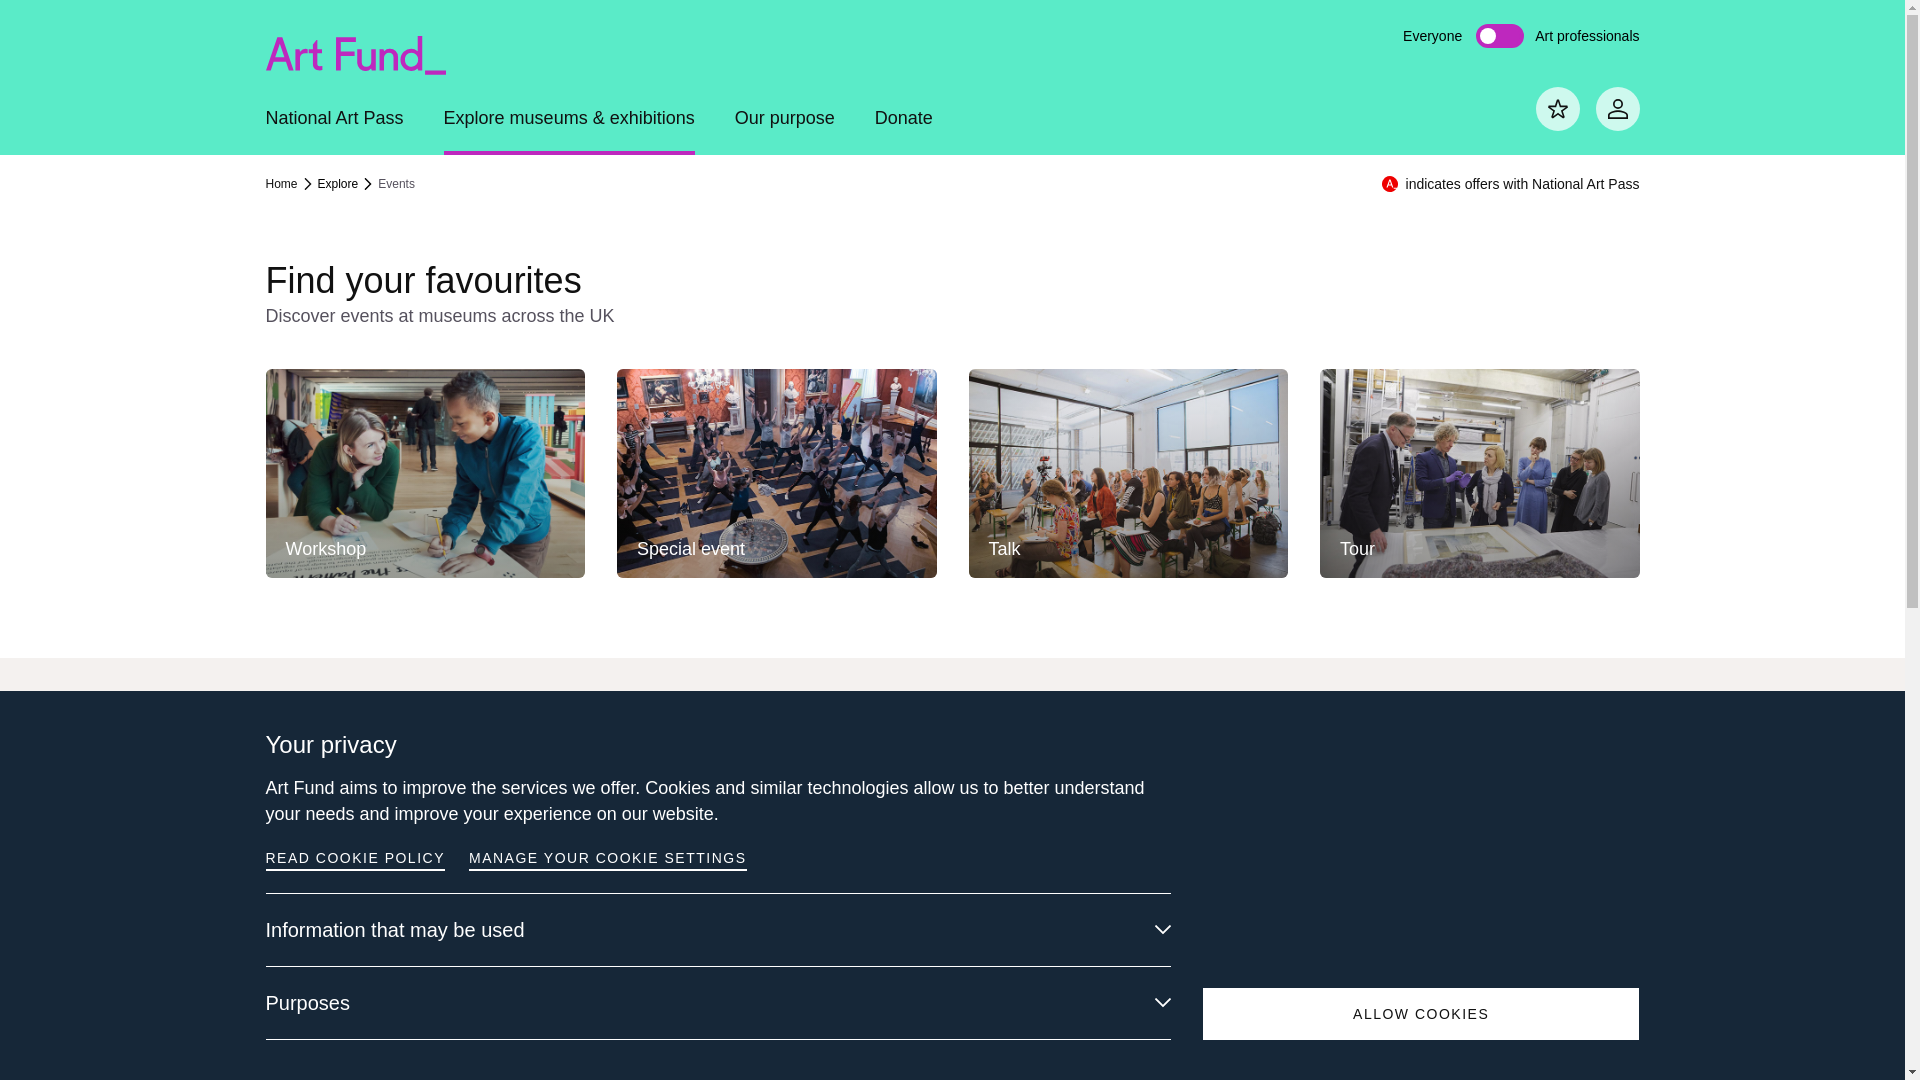  I want to click on Explore, so click(346, 184).